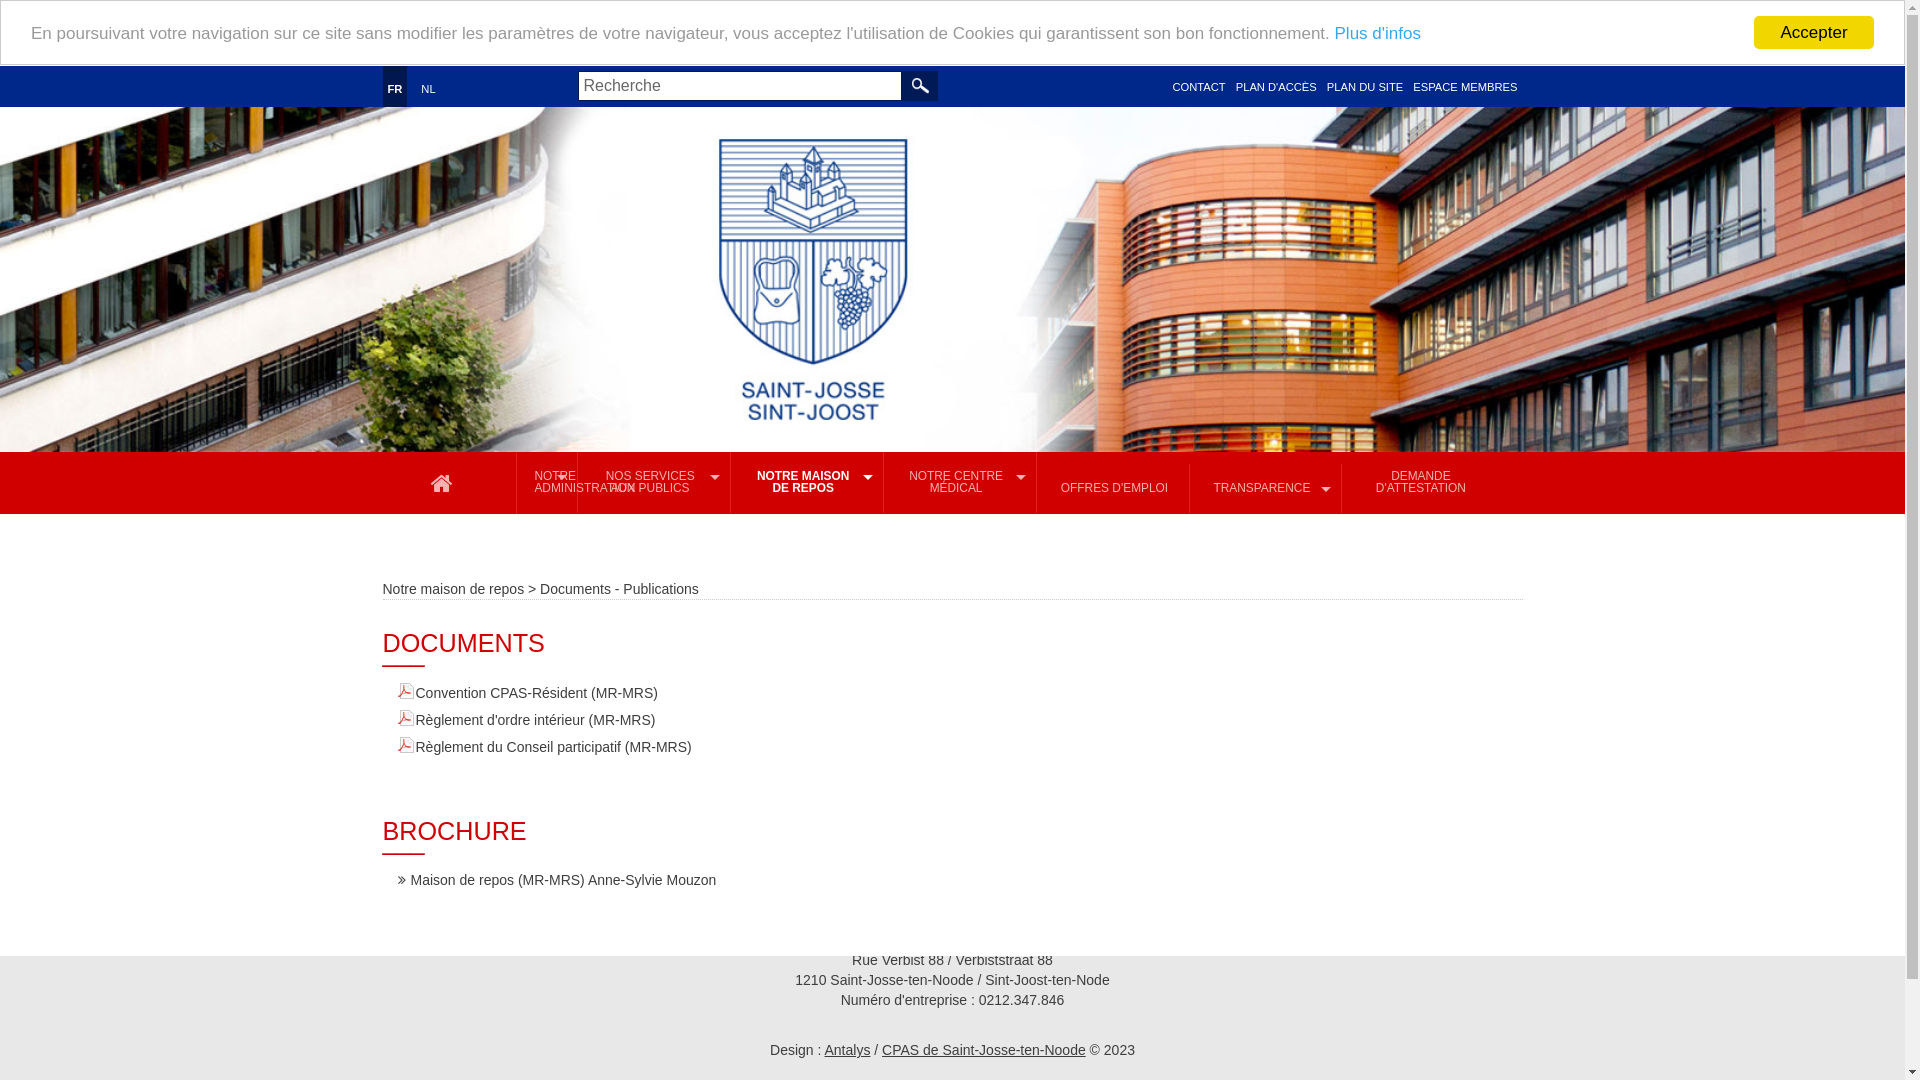  What do you see at coordinates (558, 882) in the screenshot?
I see `Maison de repos (MR-MRS) Anne-Sylvie Mouzon` at bounding box center [558, 882].